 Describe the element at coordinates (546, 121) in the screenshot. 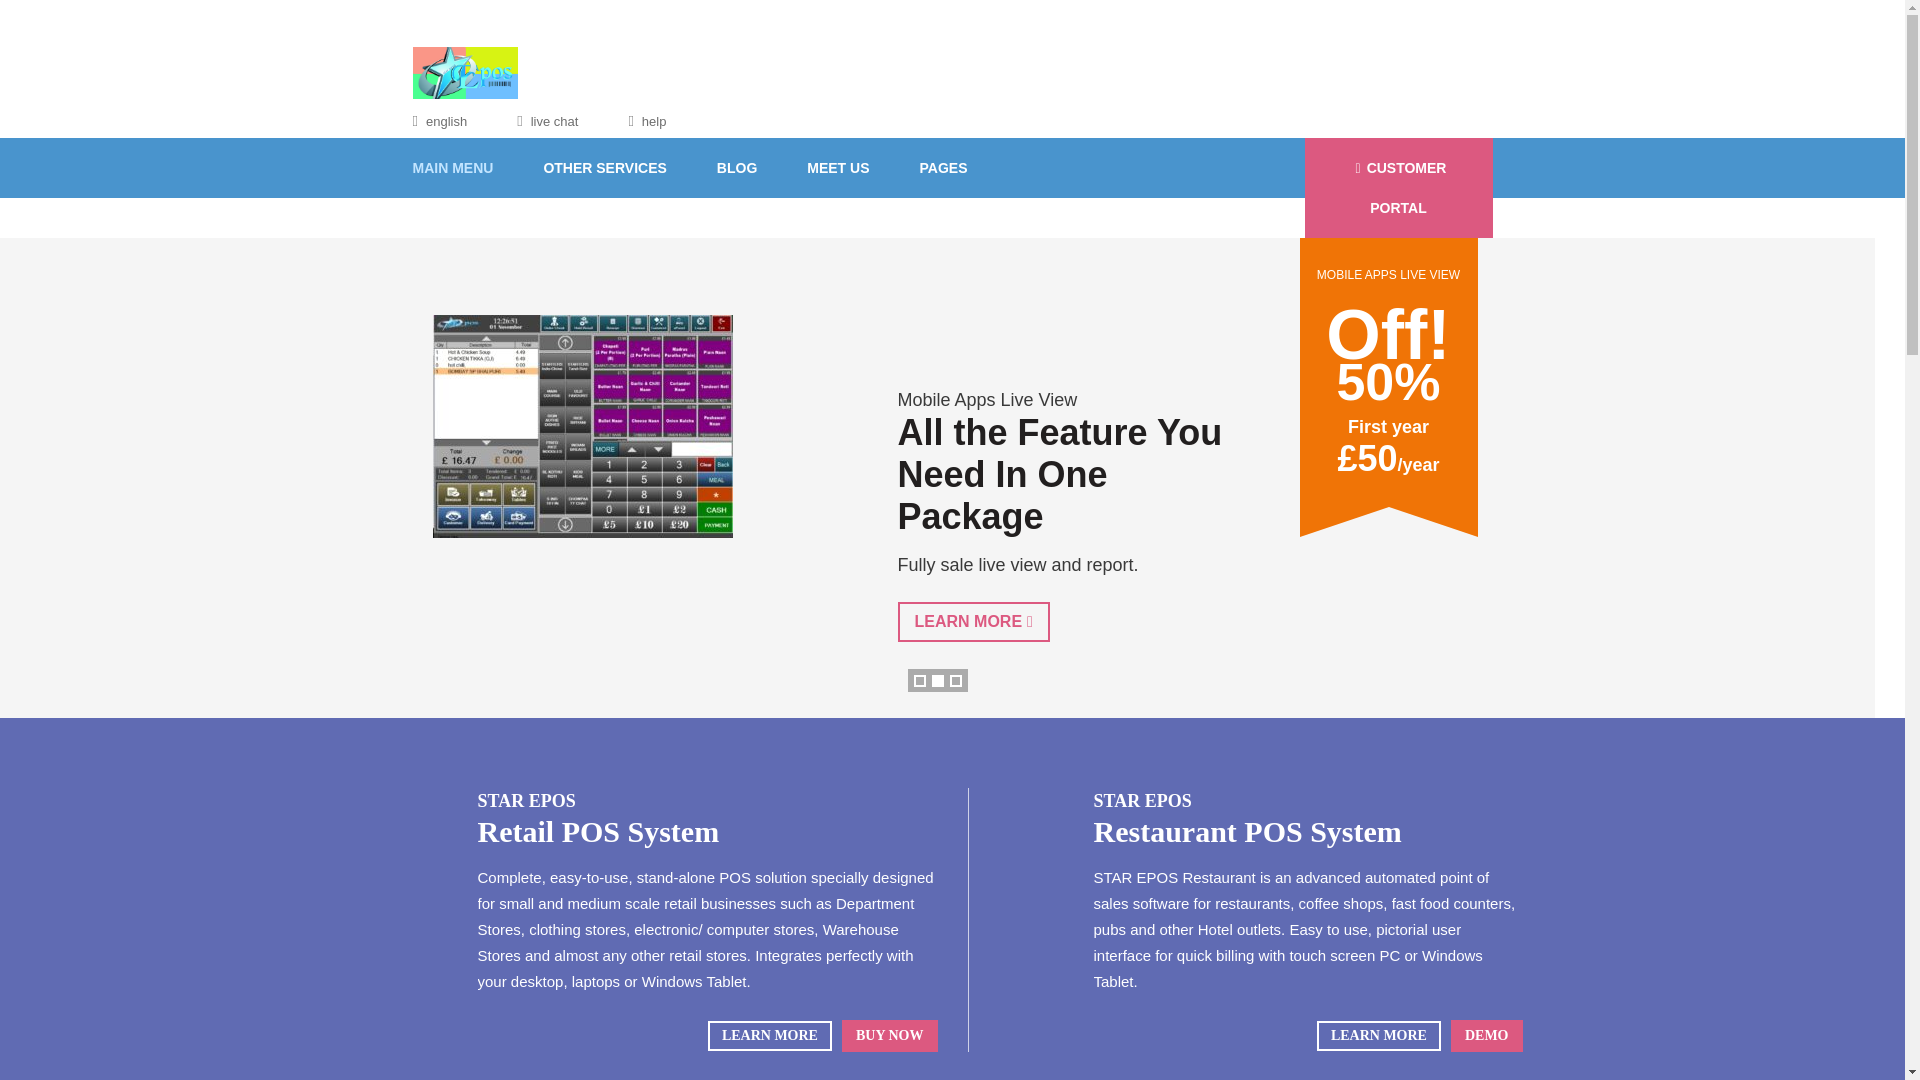

I see `live chat` at that location.